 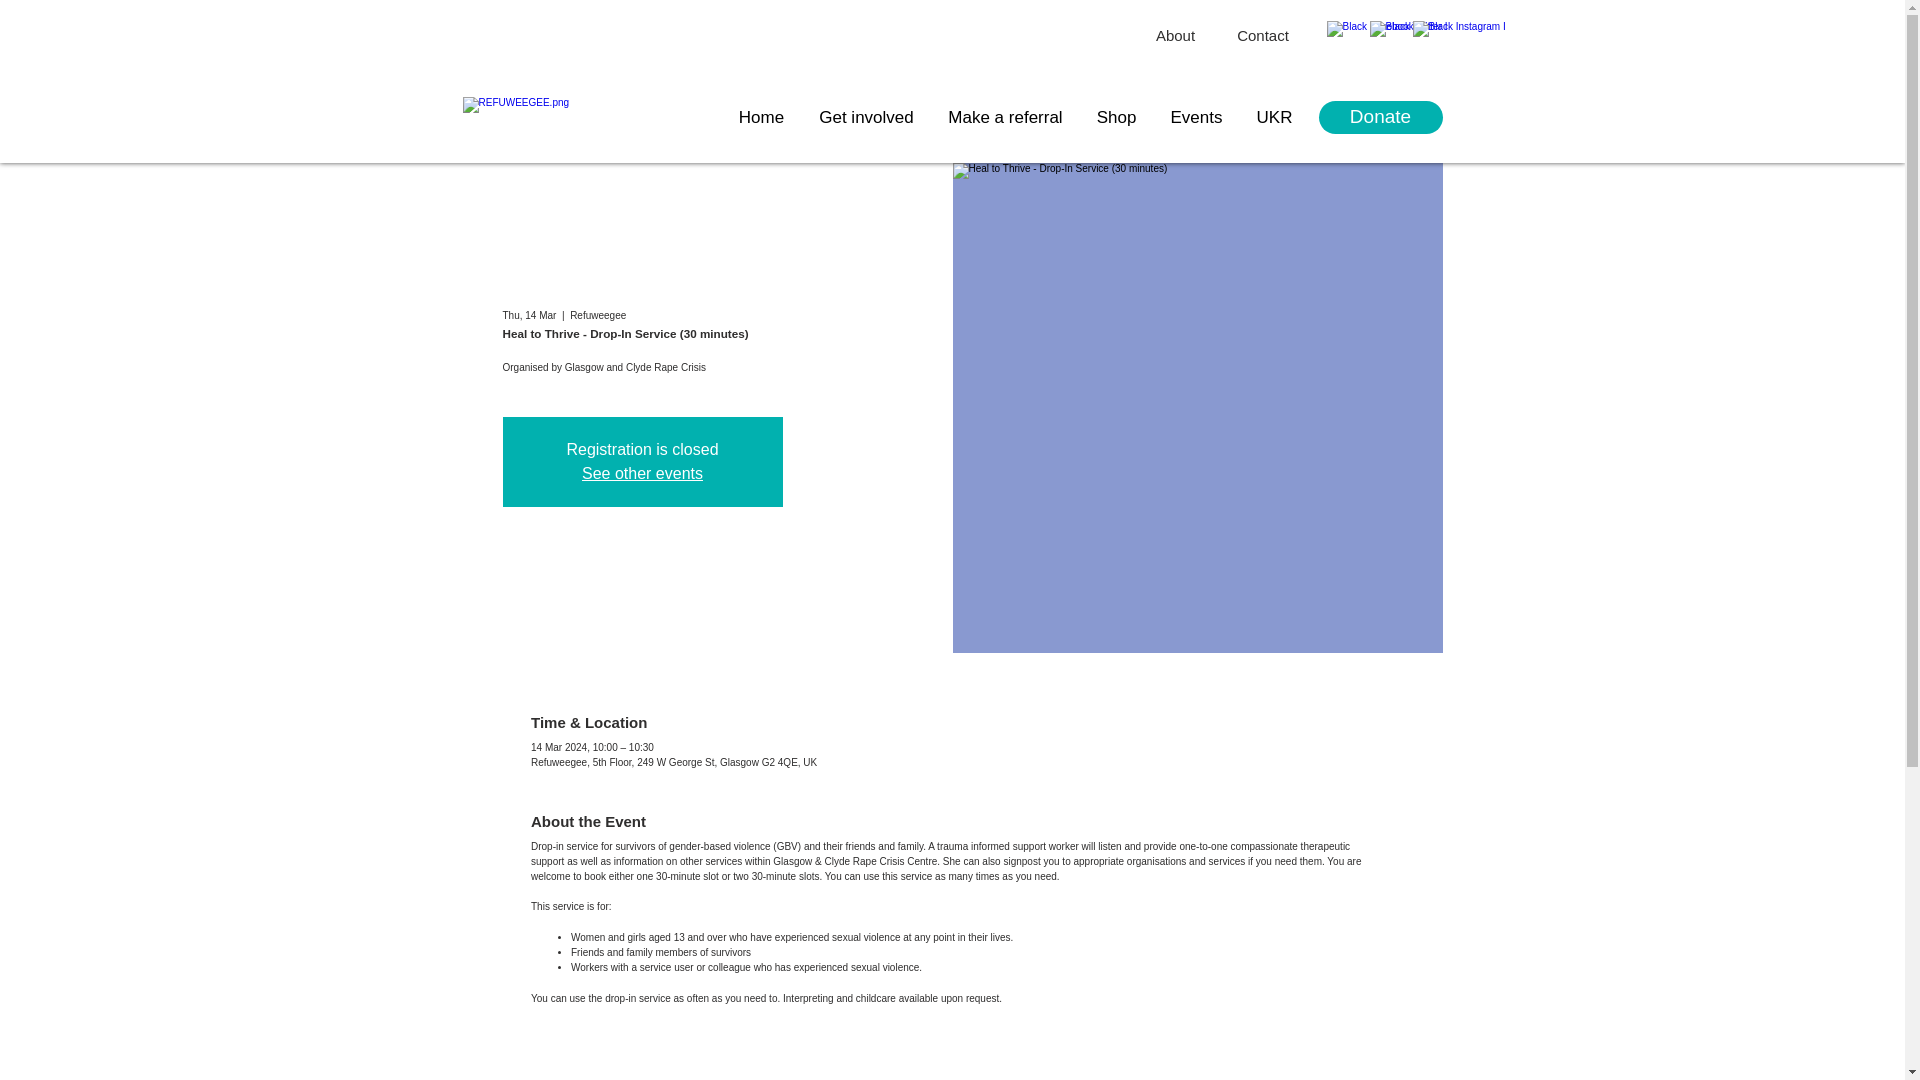 What do you see at coordinates (1005, 118) in the screenshot?
I see `Make a referral` at bounding box center [1005, 118].